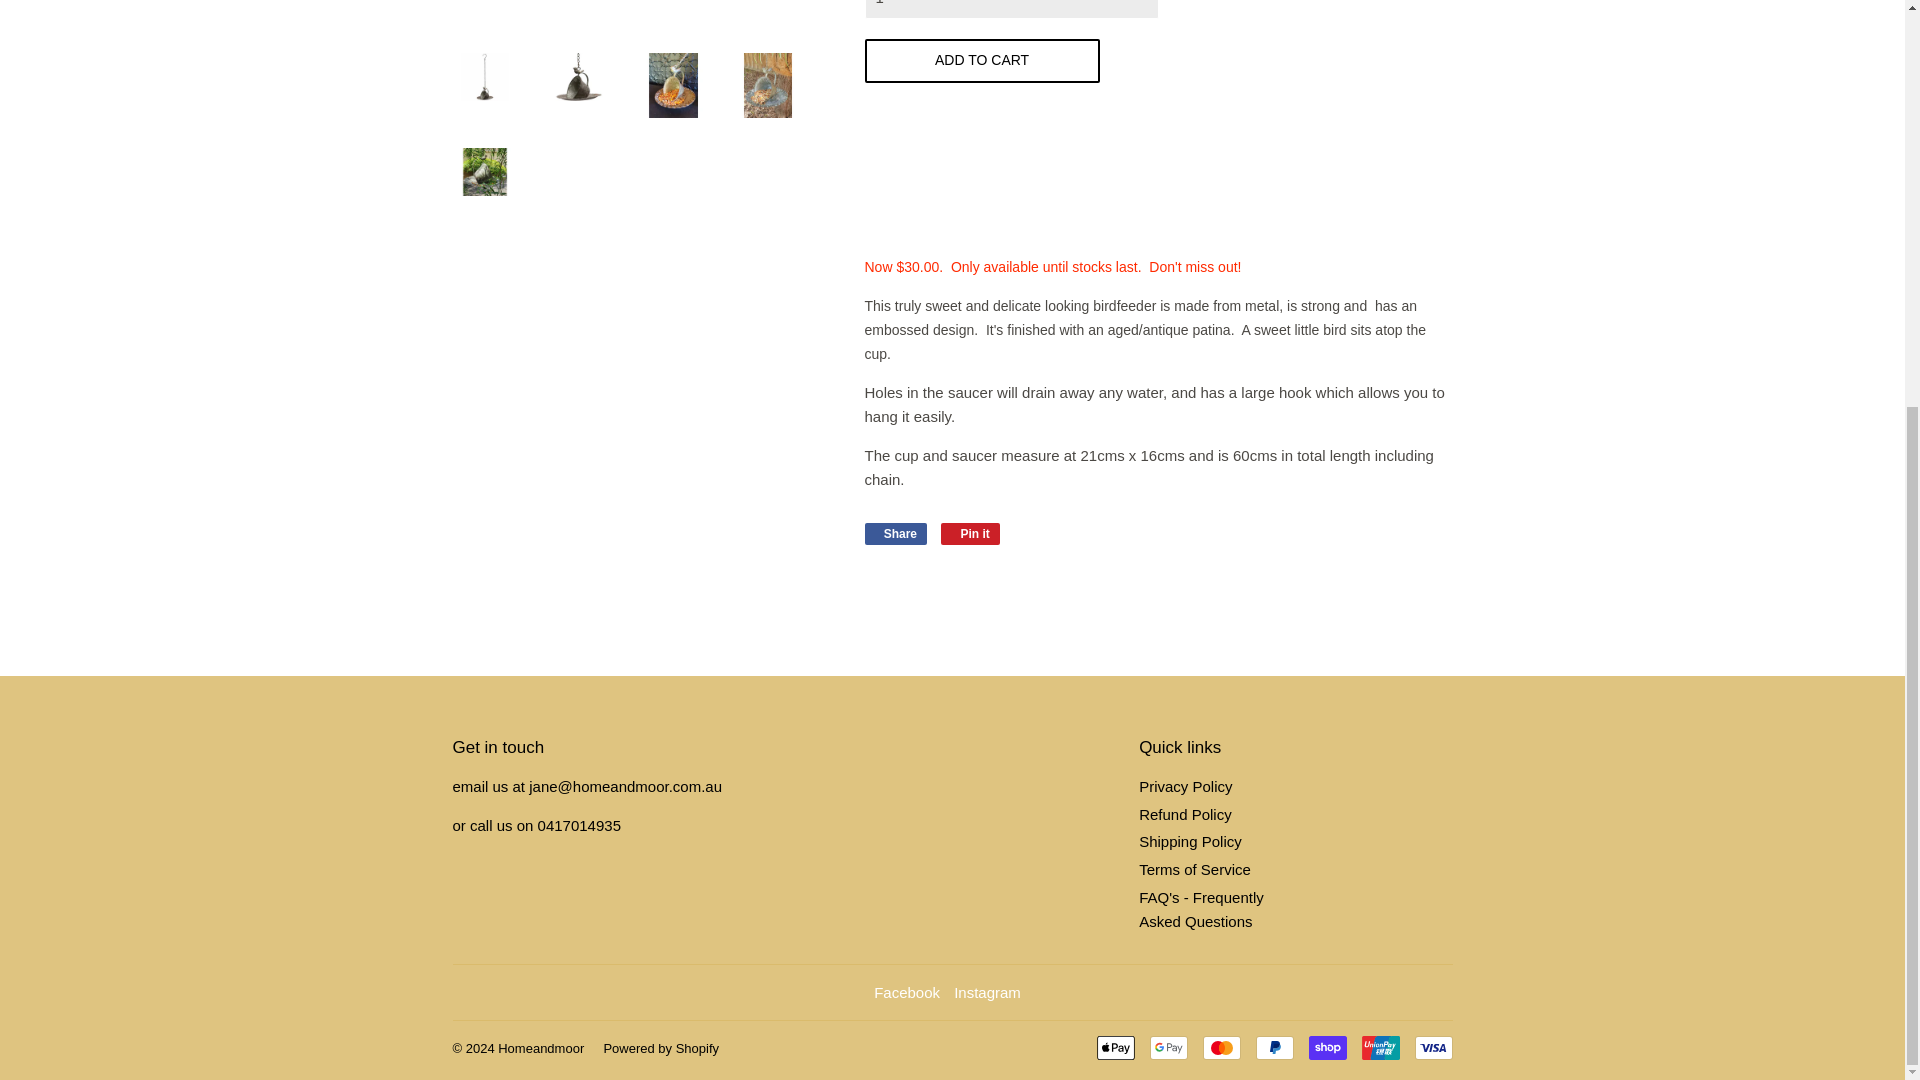 This screenshot has height=1080, width=1920. What do you see at coordinates (1169, 1047) in the screenshot?
I see `Google Pay` at bounding box center [1169, 1047].